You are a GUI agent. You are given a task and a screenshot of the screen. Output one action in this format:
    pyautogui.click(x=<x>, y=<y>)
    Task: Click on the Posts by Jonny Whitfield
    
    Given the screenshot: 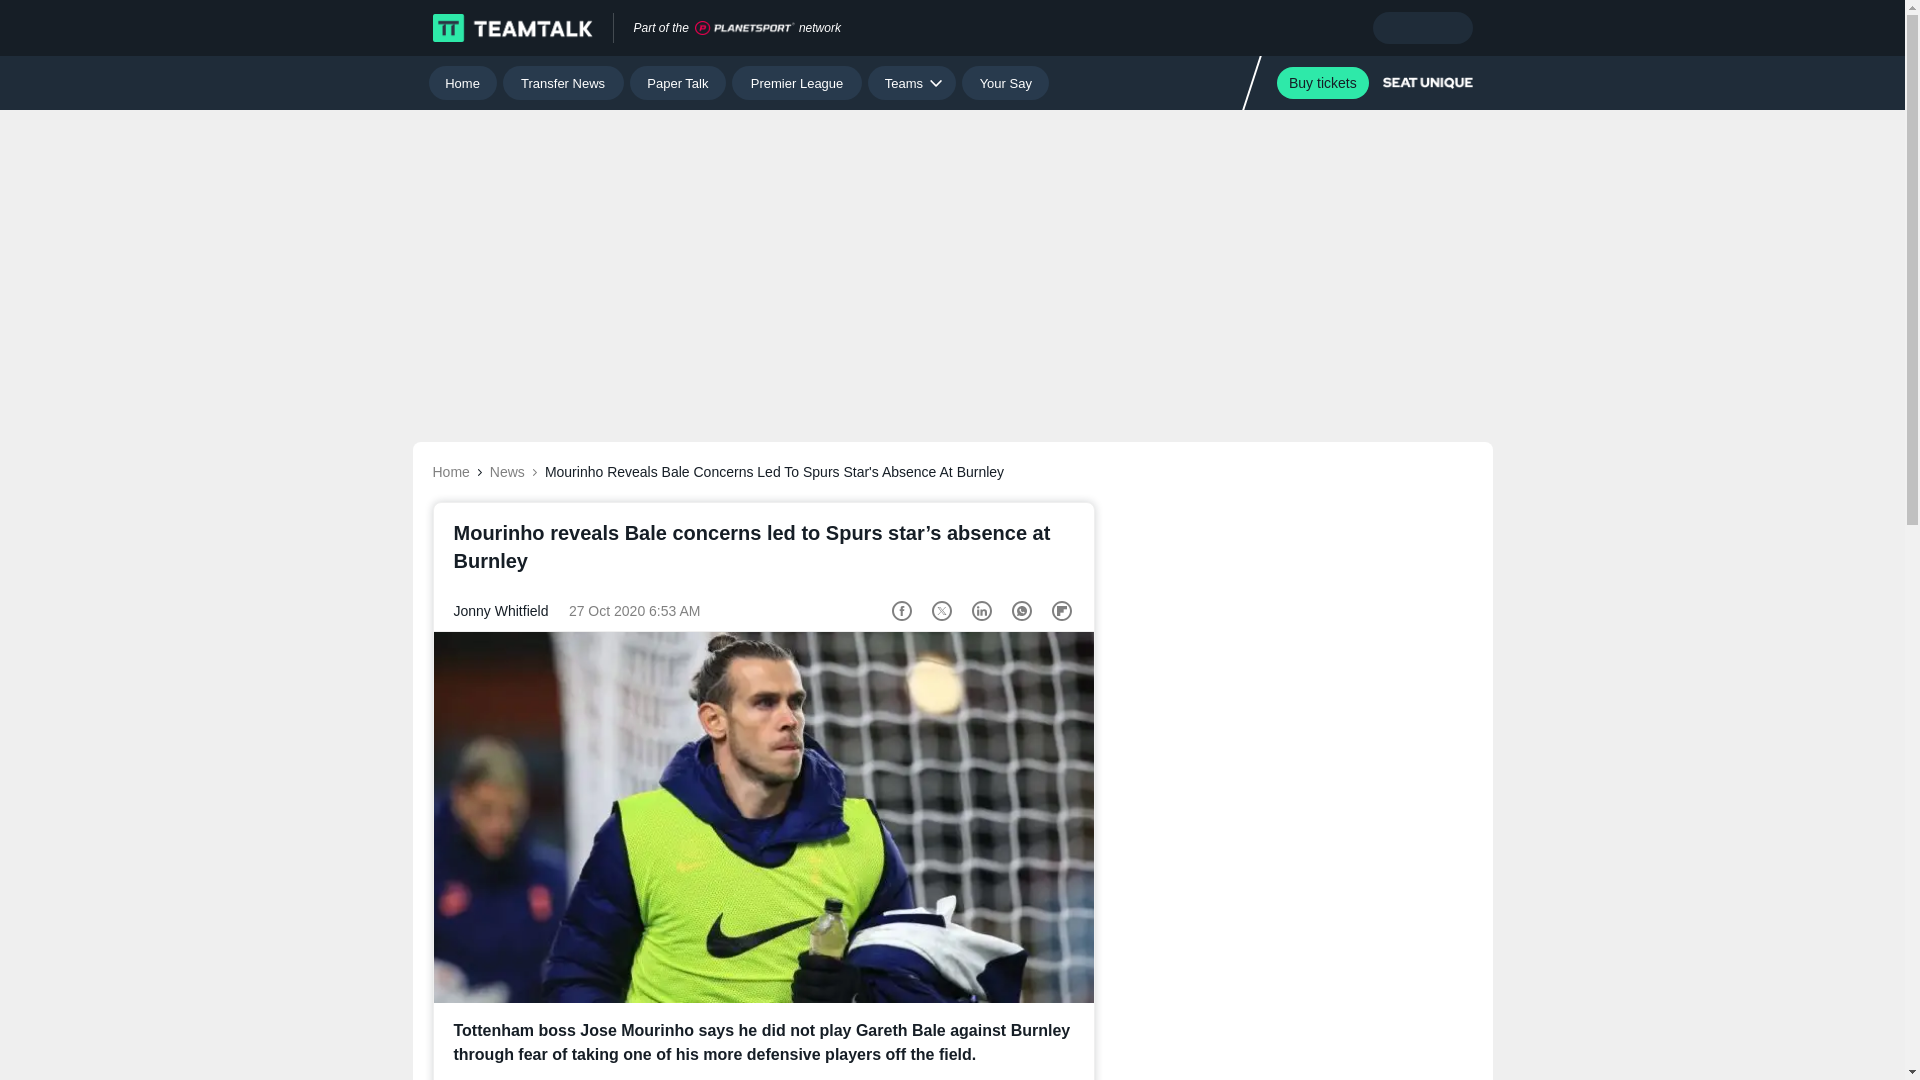 What is the action you would take?
    pyautogui.click(x=501, y=610)
    